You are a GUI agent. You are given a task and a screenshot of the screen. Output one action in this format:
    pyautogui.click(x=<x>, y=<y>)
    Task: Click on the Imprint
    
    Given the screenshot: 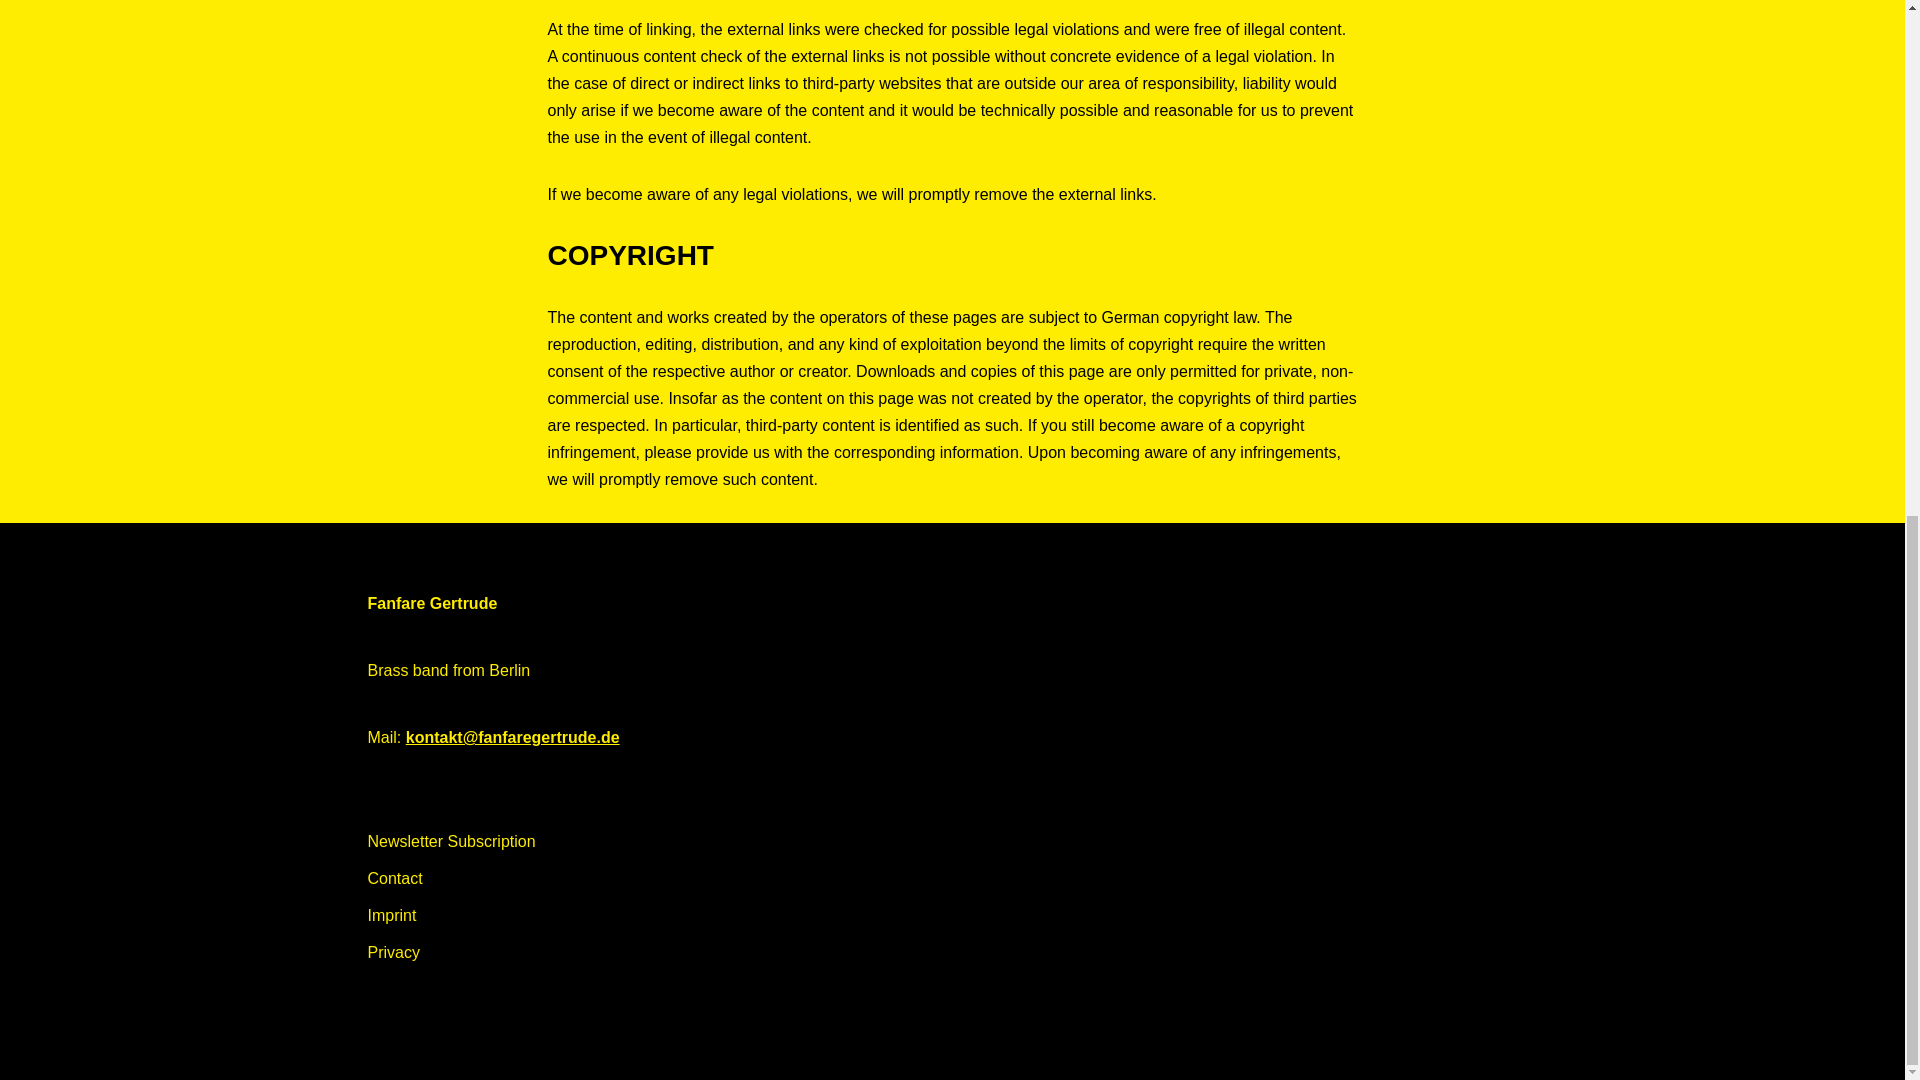 What is the action you would take?
    pyautogui.click(x=392, y=916)
    